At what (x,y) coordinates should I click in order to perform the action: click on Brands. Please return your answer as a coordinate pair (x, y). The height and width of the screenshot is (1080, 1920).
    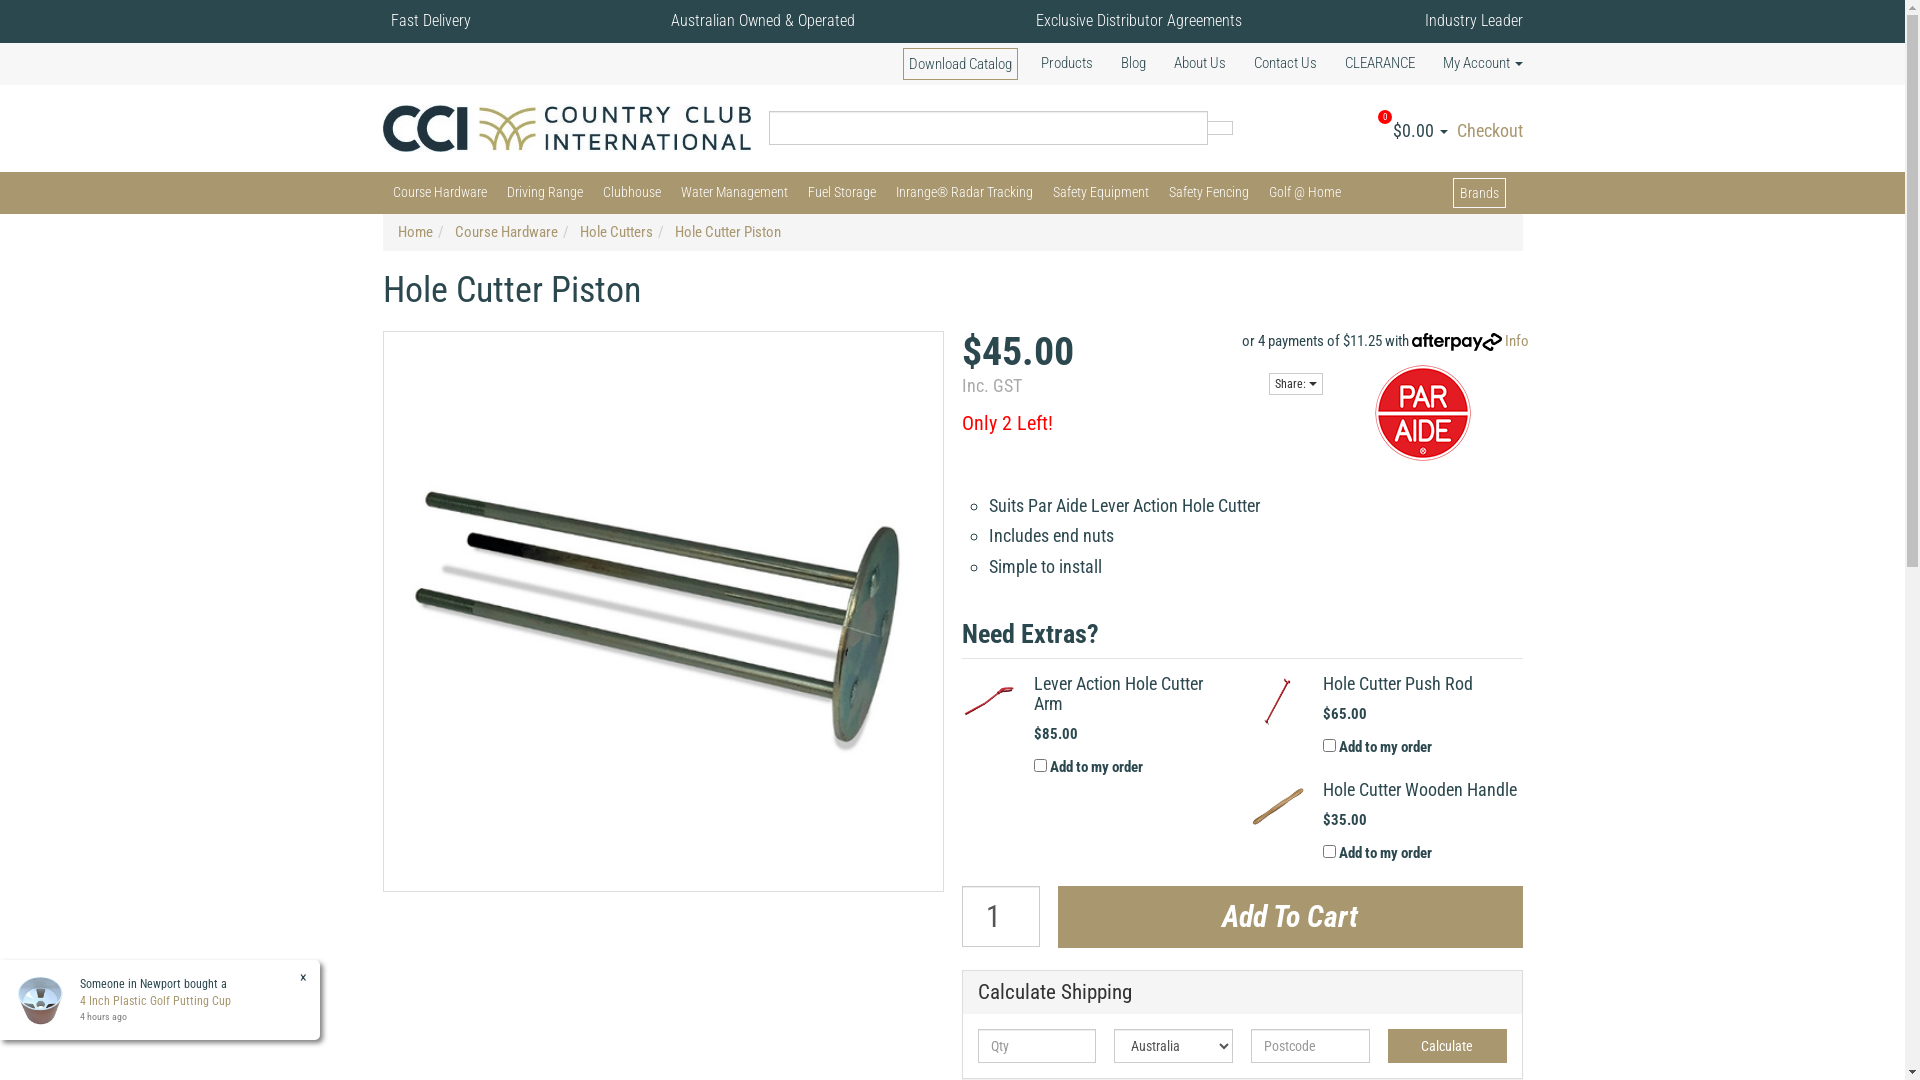
    Looking at the image, I should click on (1478, 193).